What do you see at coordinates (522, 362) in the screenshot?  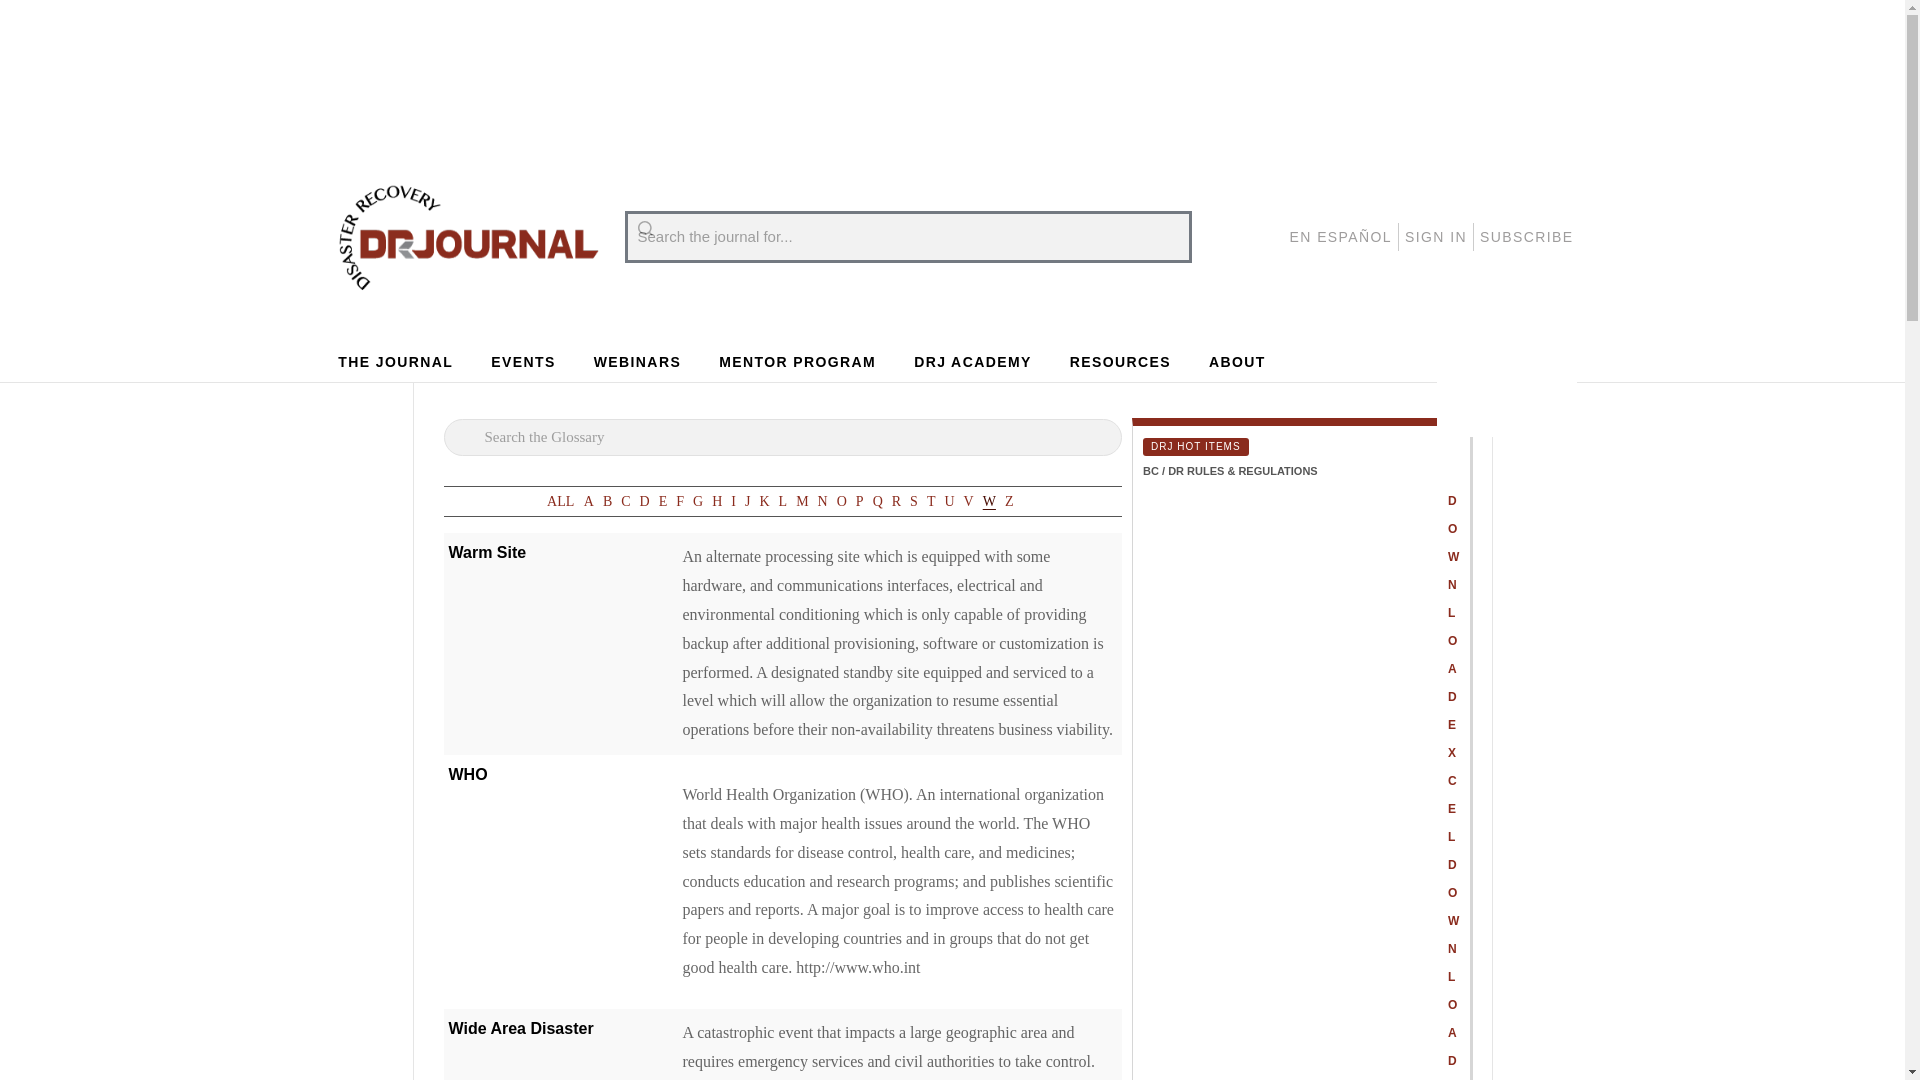 I see `EVENTS` at bounding box center [522, 362].